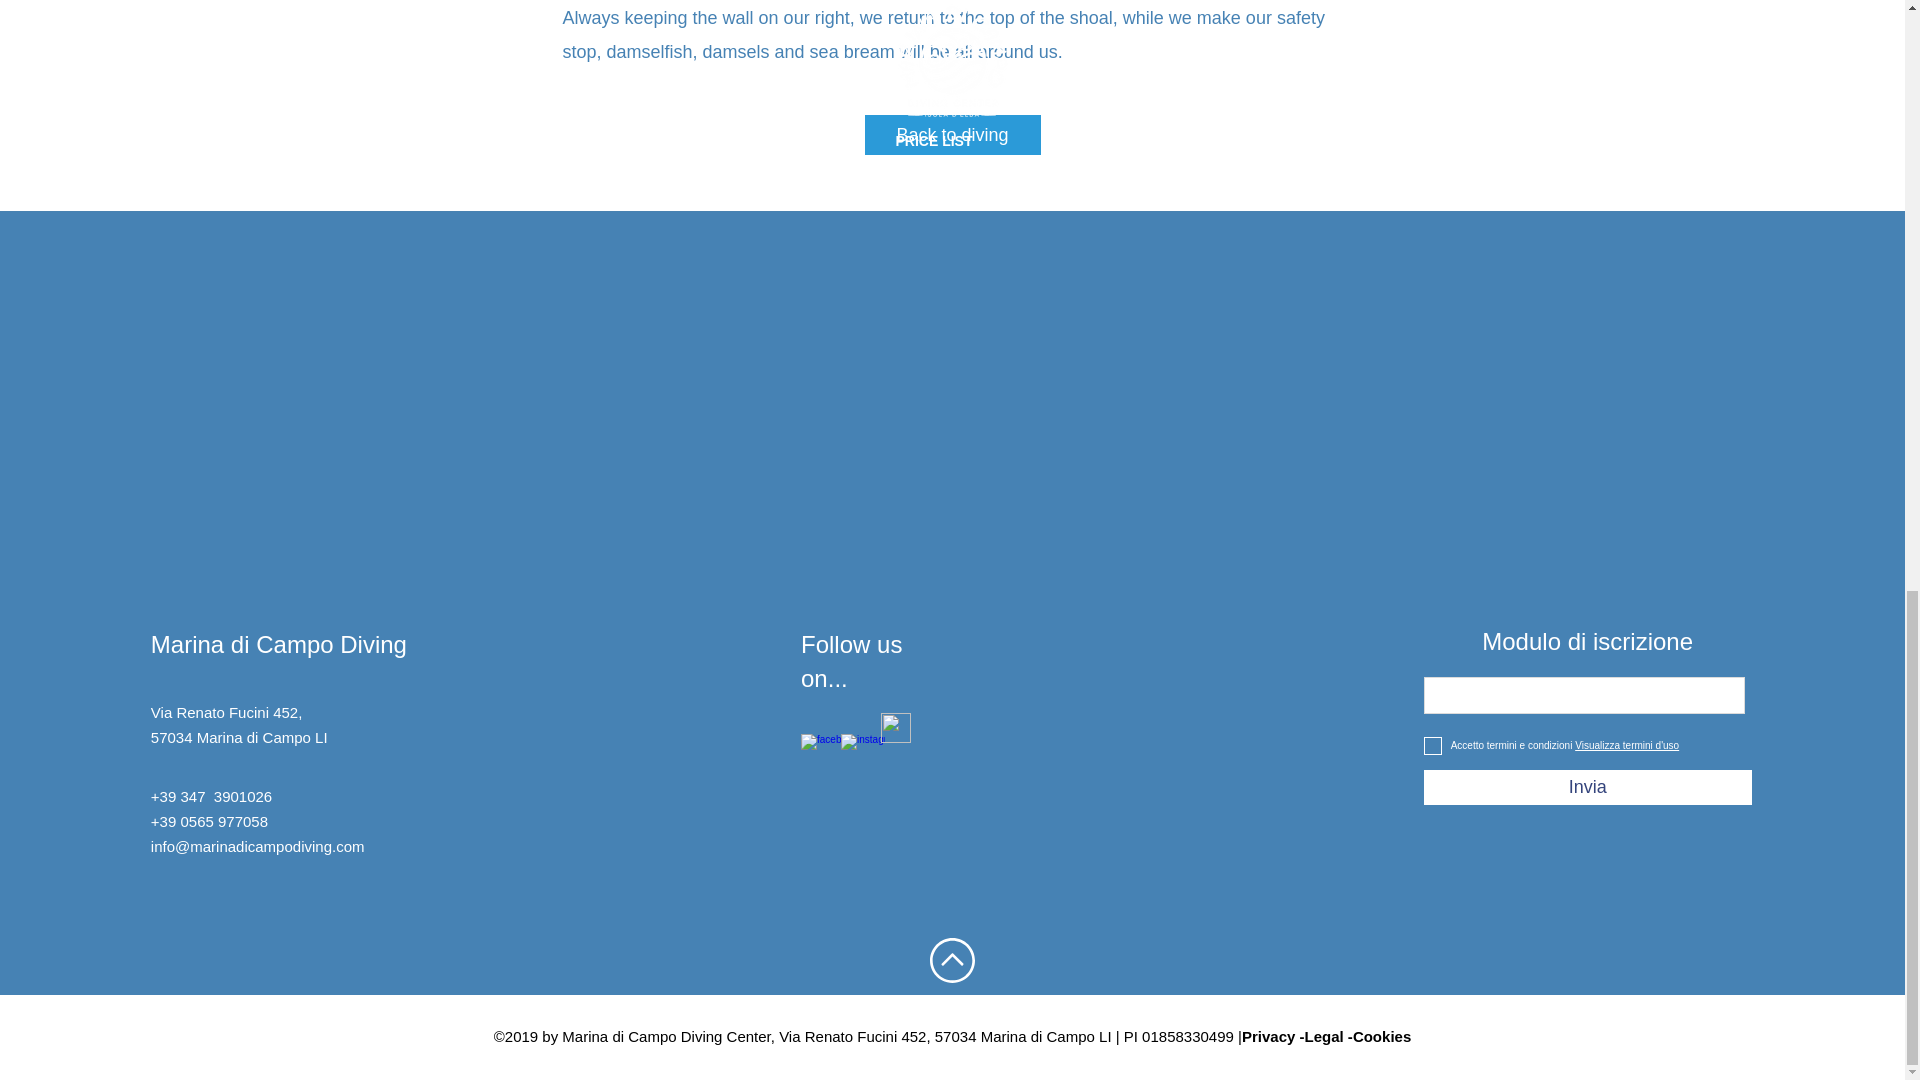 This screenshot has width=1920, height=1080. I want to click on Privacy, so click(1268, 1036).